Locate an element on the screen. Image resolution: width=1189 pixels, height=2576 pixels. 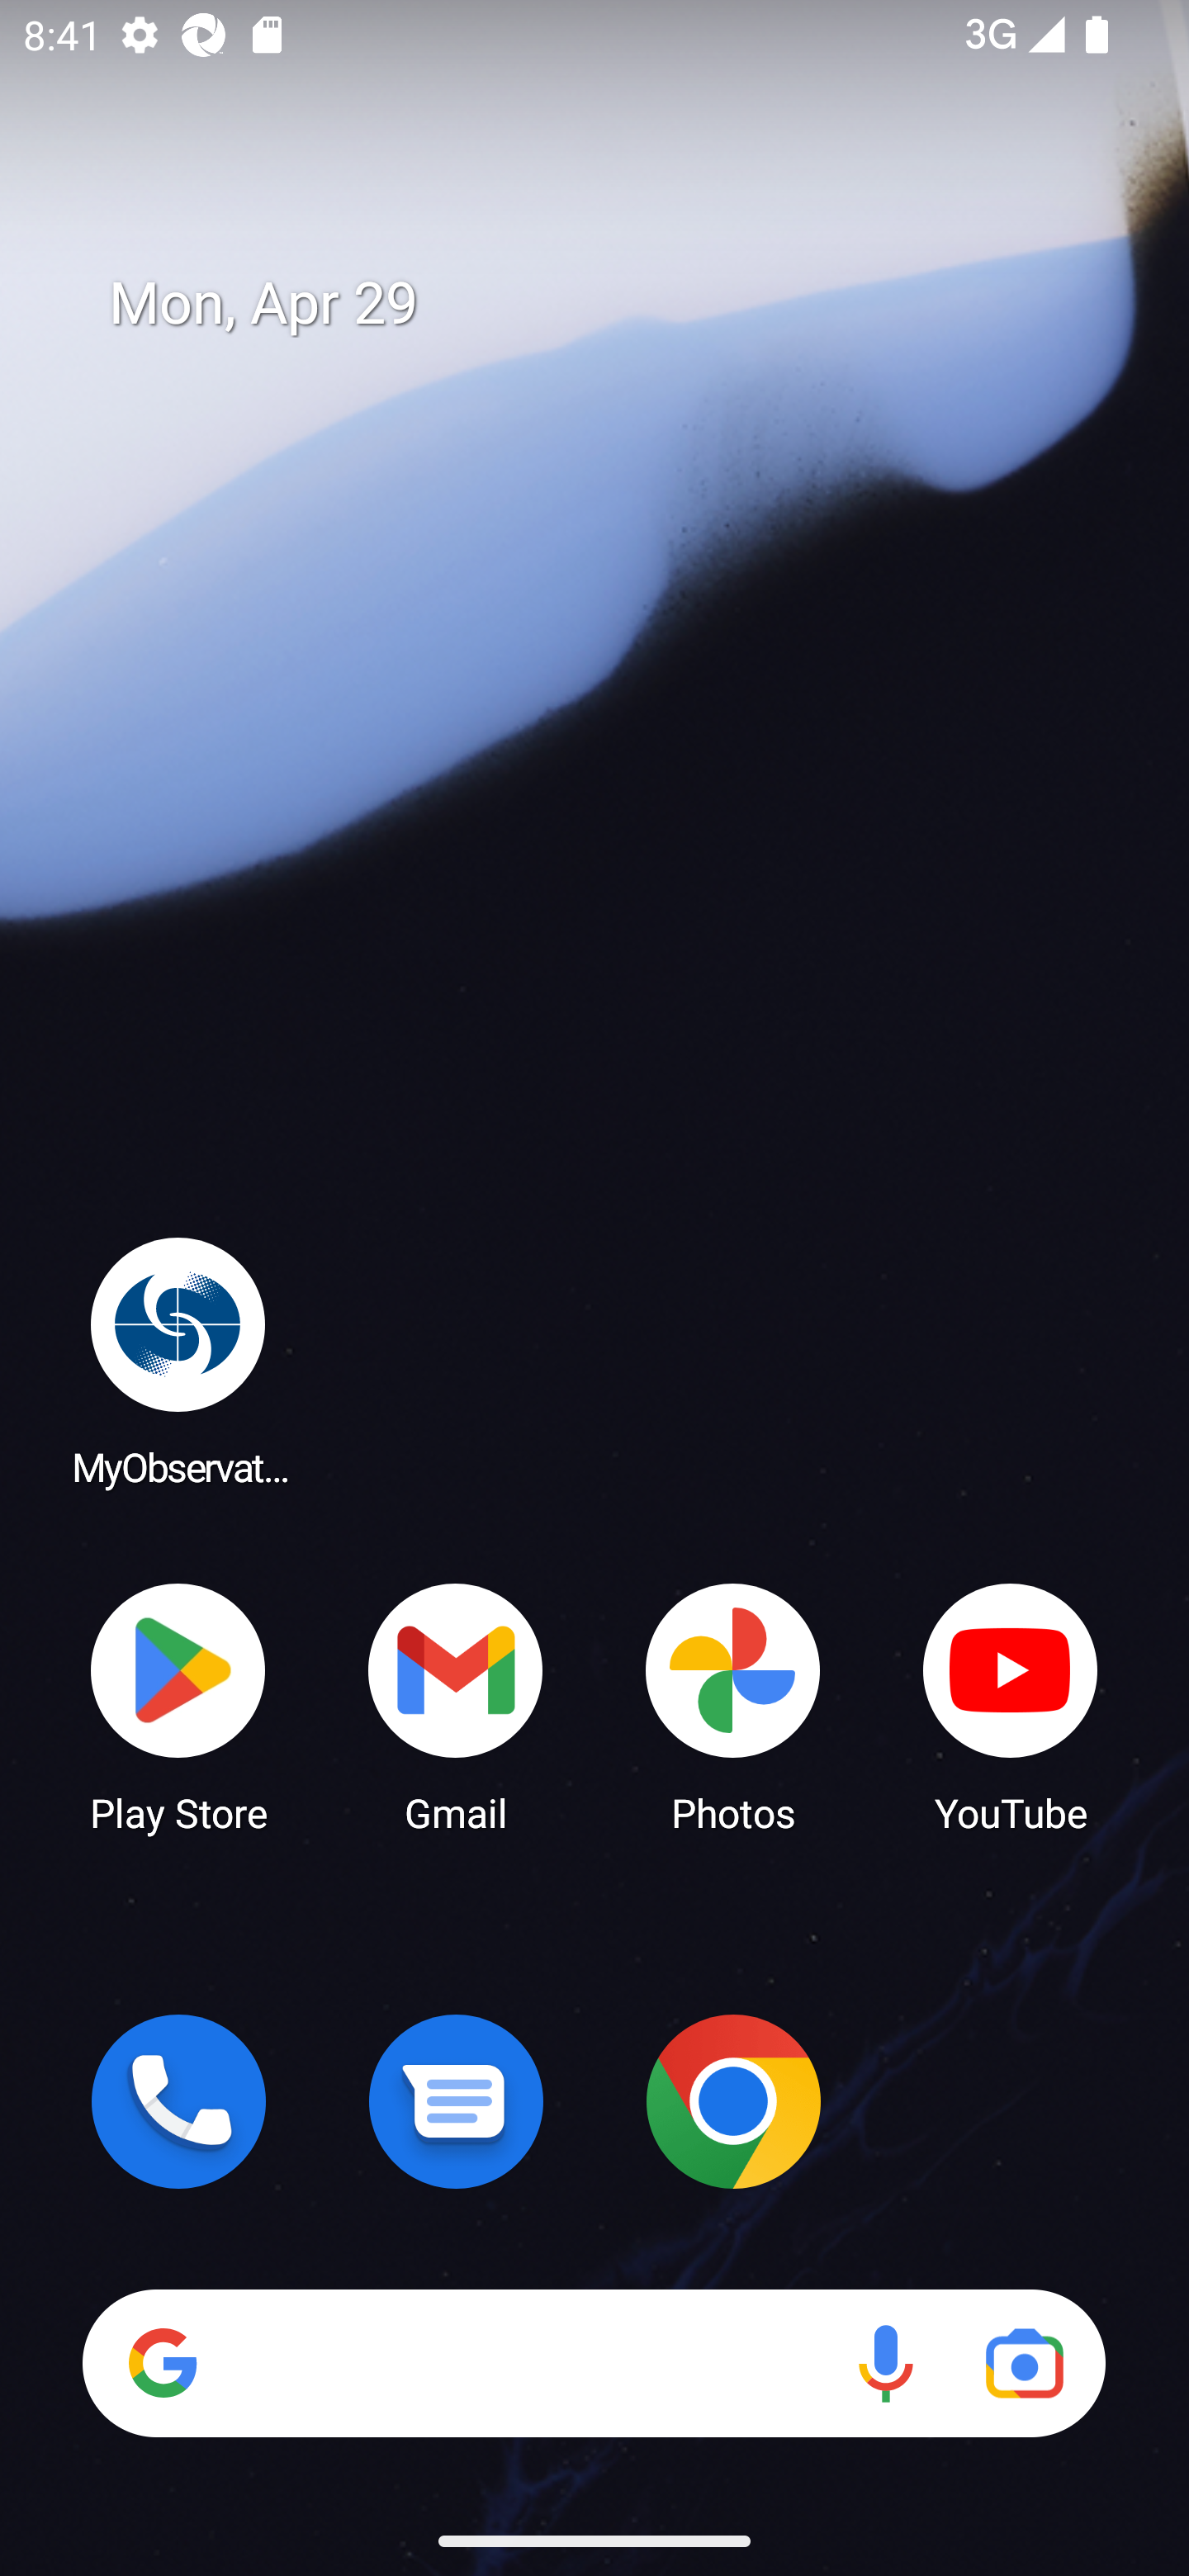
Gmail is located at coordinates (456, 1706).